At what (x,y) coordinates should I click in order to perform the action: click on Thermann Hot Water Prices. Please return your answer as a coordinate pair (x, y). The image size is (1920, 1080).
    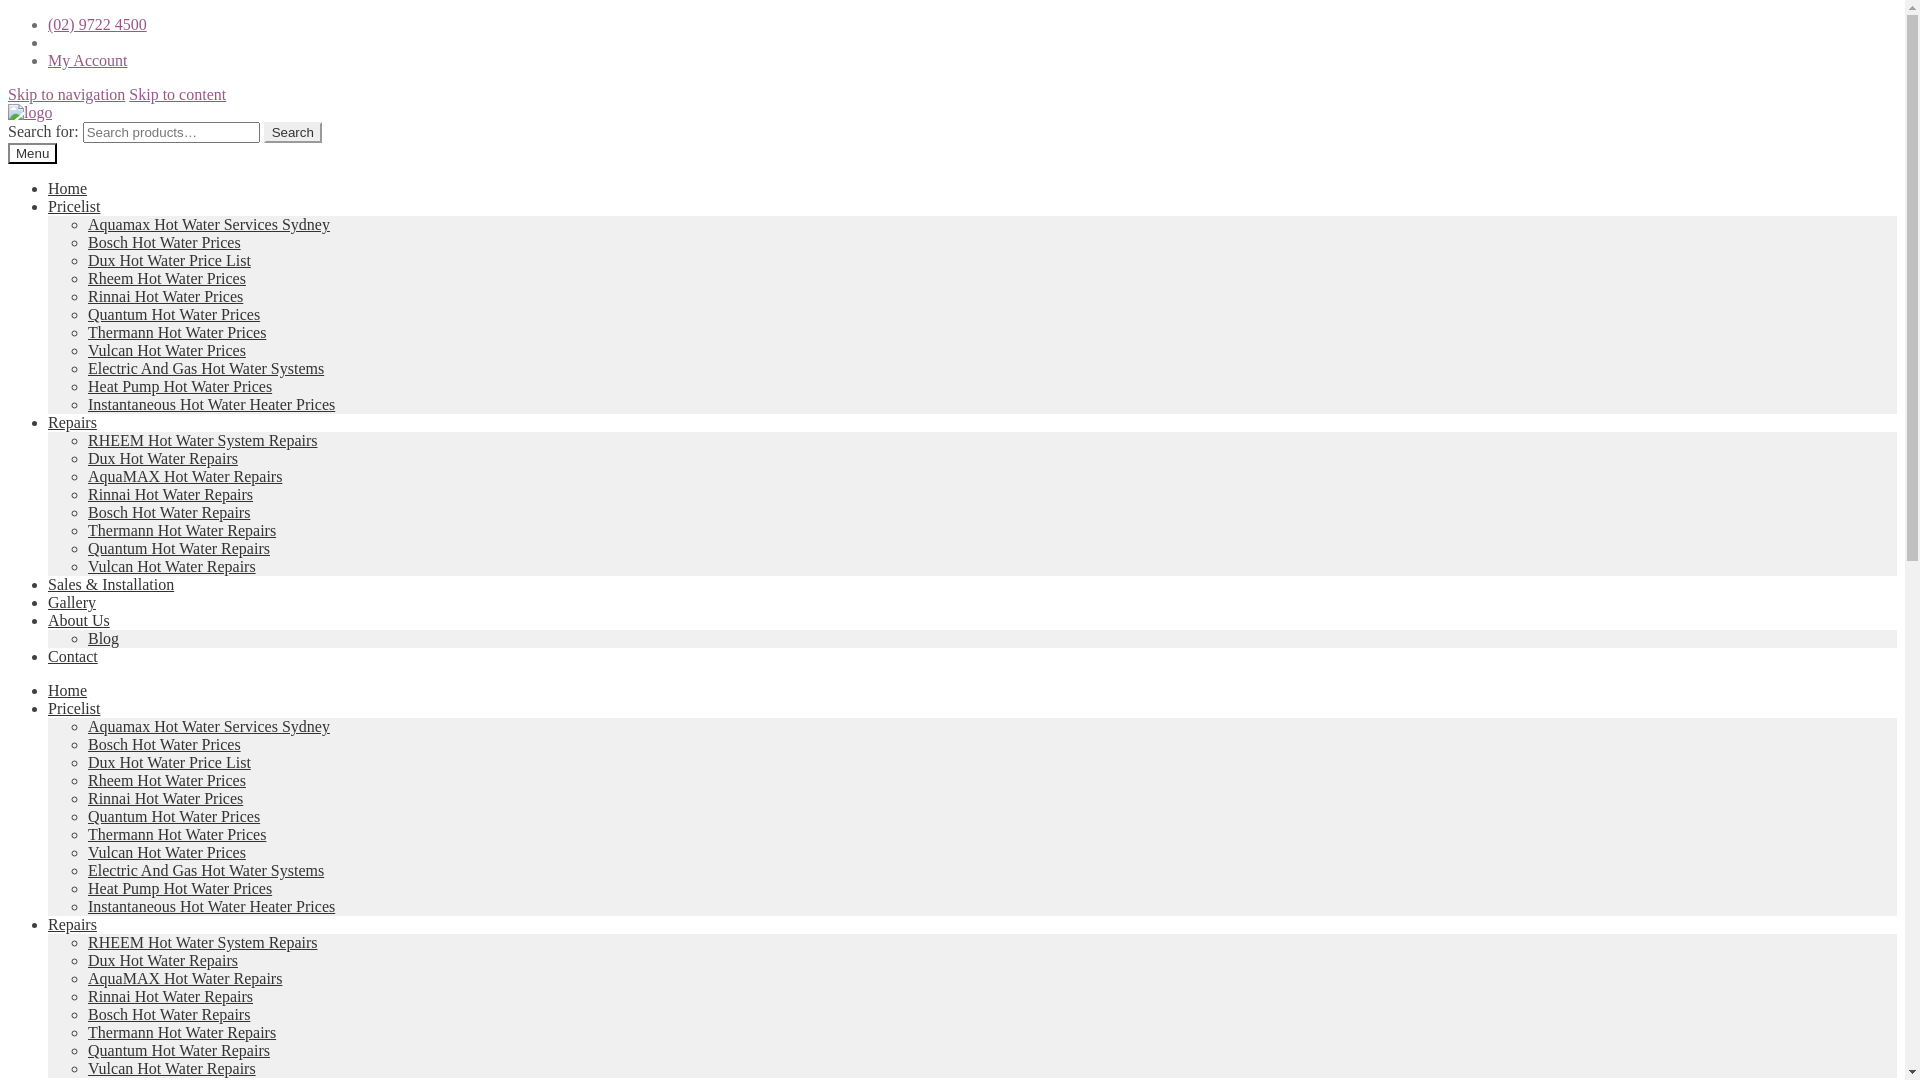
    Looking at the image, I should click on (177, 332).